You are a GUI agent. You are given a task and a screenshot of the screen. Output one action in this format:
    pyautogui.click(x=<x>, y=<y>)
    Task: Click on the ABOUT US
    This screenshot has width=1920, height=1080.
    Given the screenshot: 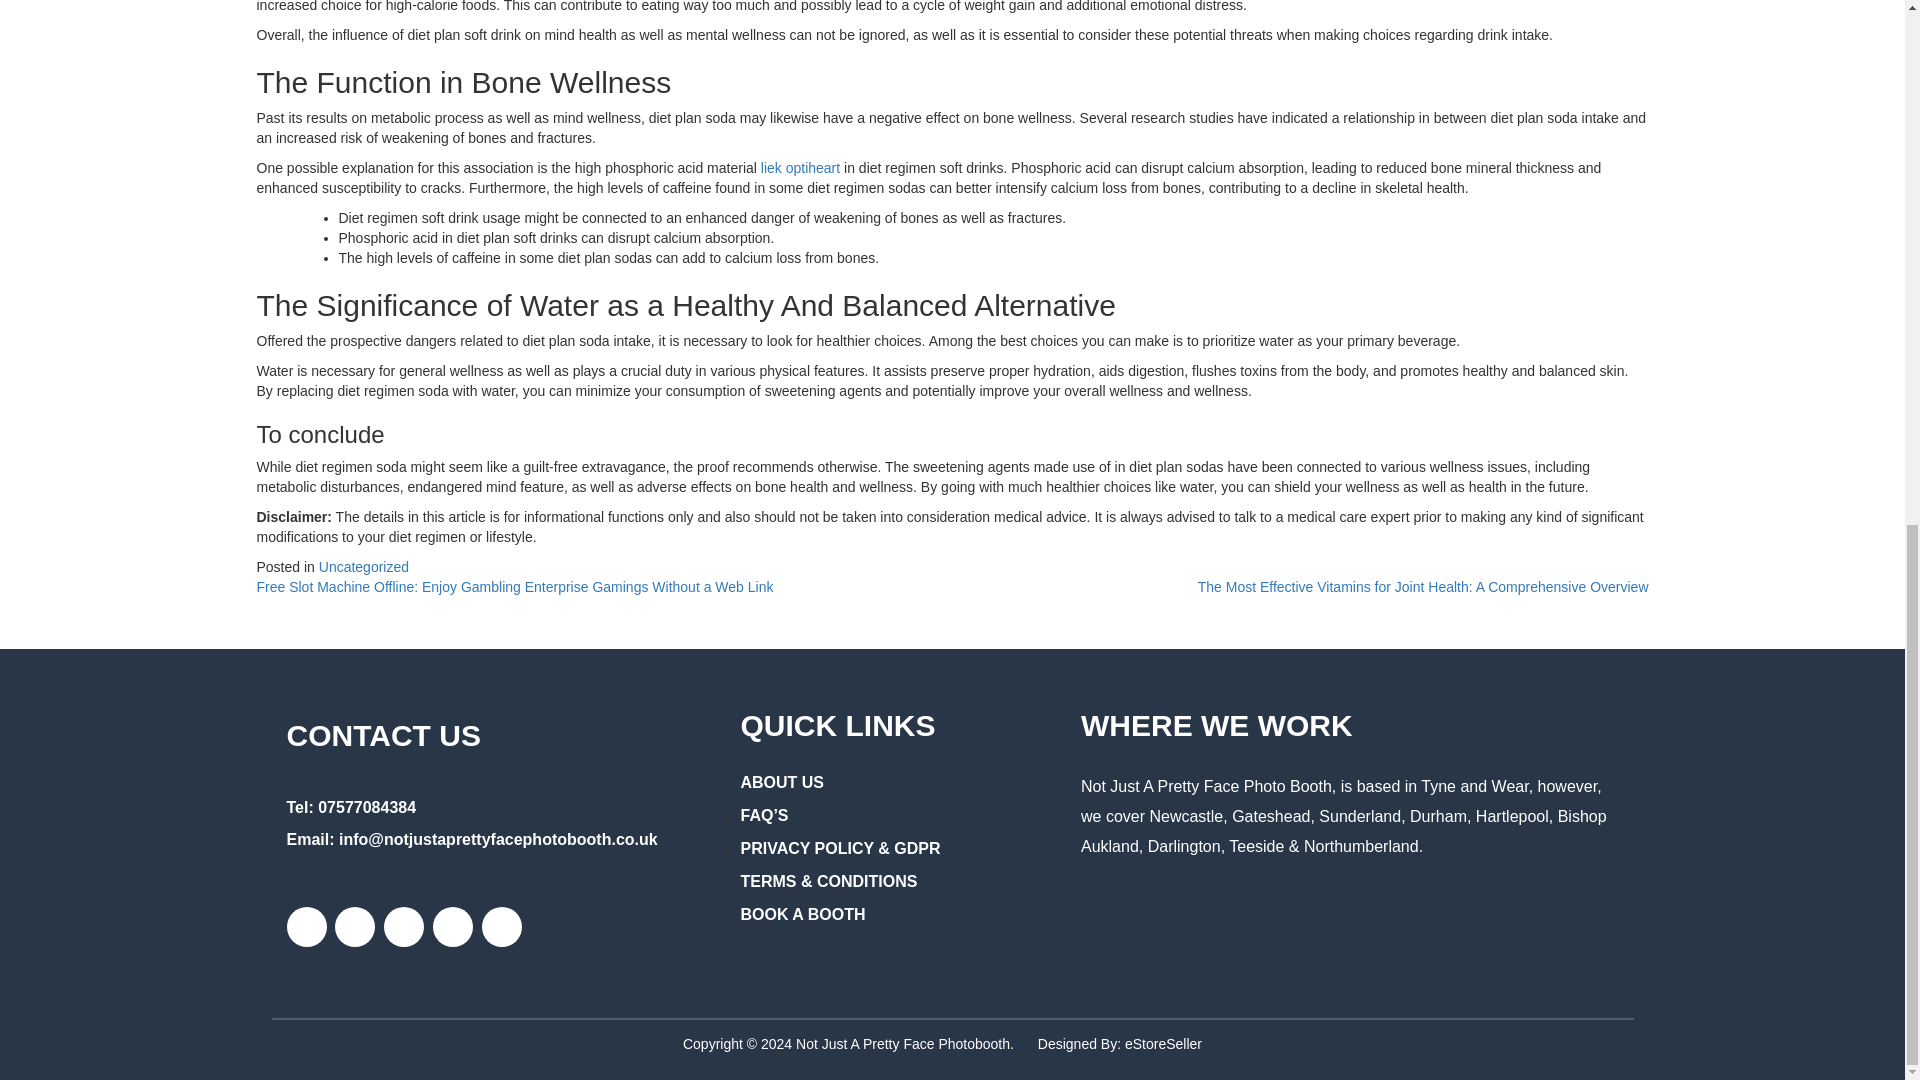 What is the action you would take?
    pyautogui.click(x=781, y=788)
    